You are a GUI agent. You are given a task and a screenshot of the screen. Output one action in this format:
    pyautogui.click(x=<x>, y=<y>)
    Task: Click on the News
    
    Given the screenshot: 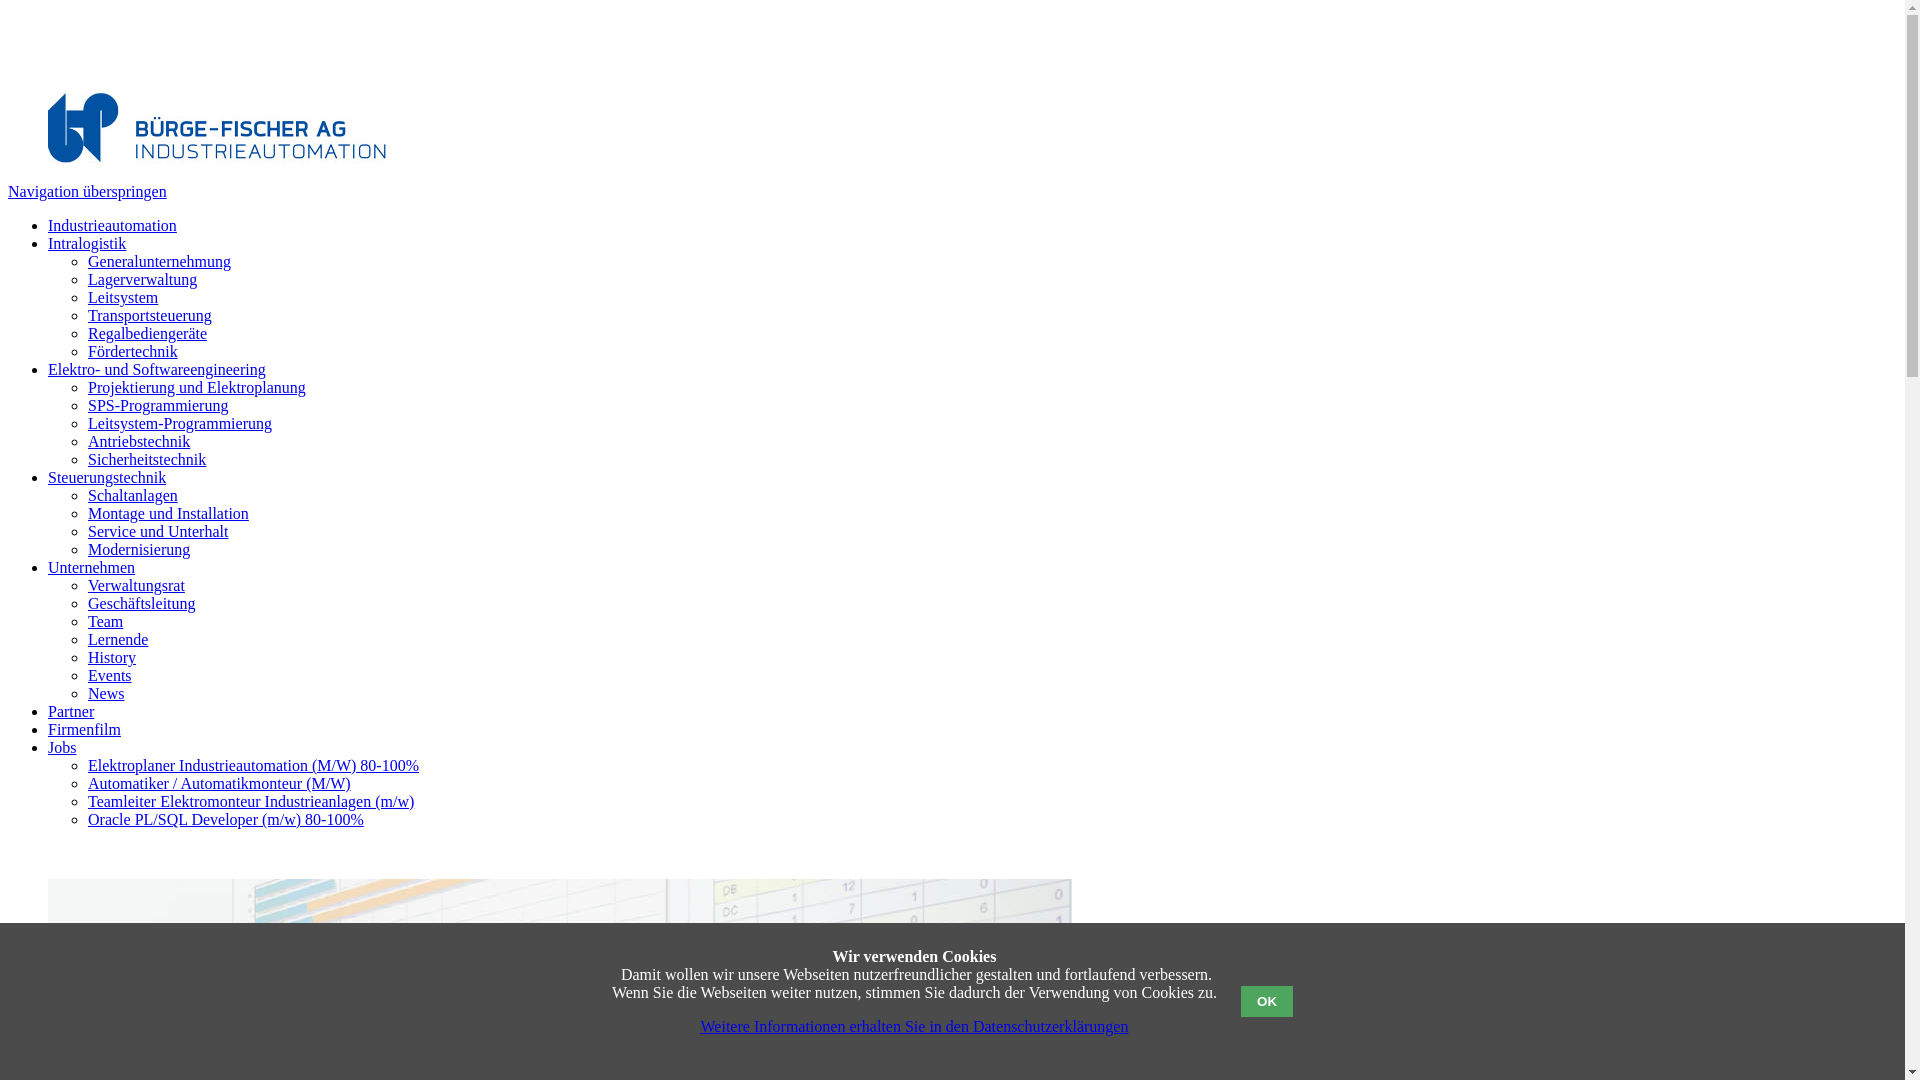 What is the action you would take?
    pyautogui.click(x=106, y=694)
    